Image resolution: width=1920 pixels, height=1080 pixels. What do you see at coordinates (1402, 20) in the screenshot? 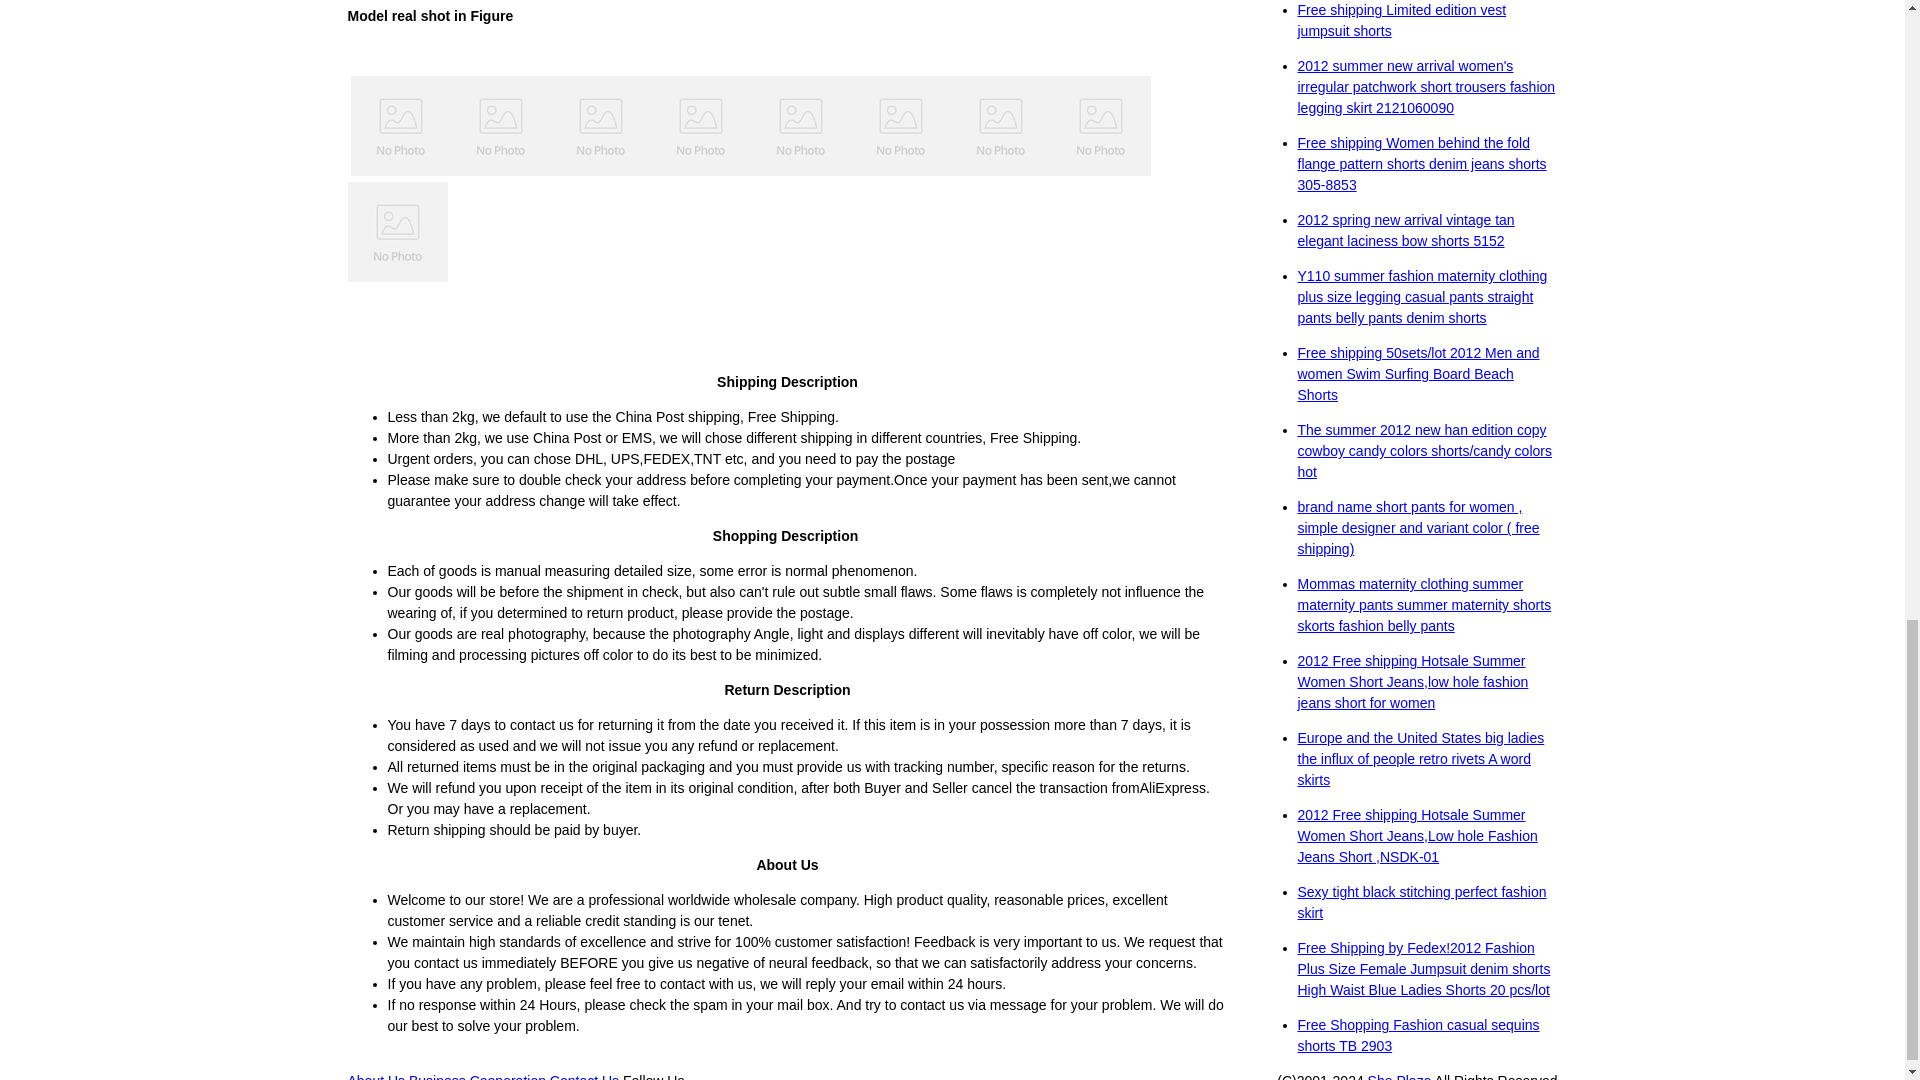
I see `Free shipping Limited edition vest jumpsuit shorts` at bounding box center [1402, 20].